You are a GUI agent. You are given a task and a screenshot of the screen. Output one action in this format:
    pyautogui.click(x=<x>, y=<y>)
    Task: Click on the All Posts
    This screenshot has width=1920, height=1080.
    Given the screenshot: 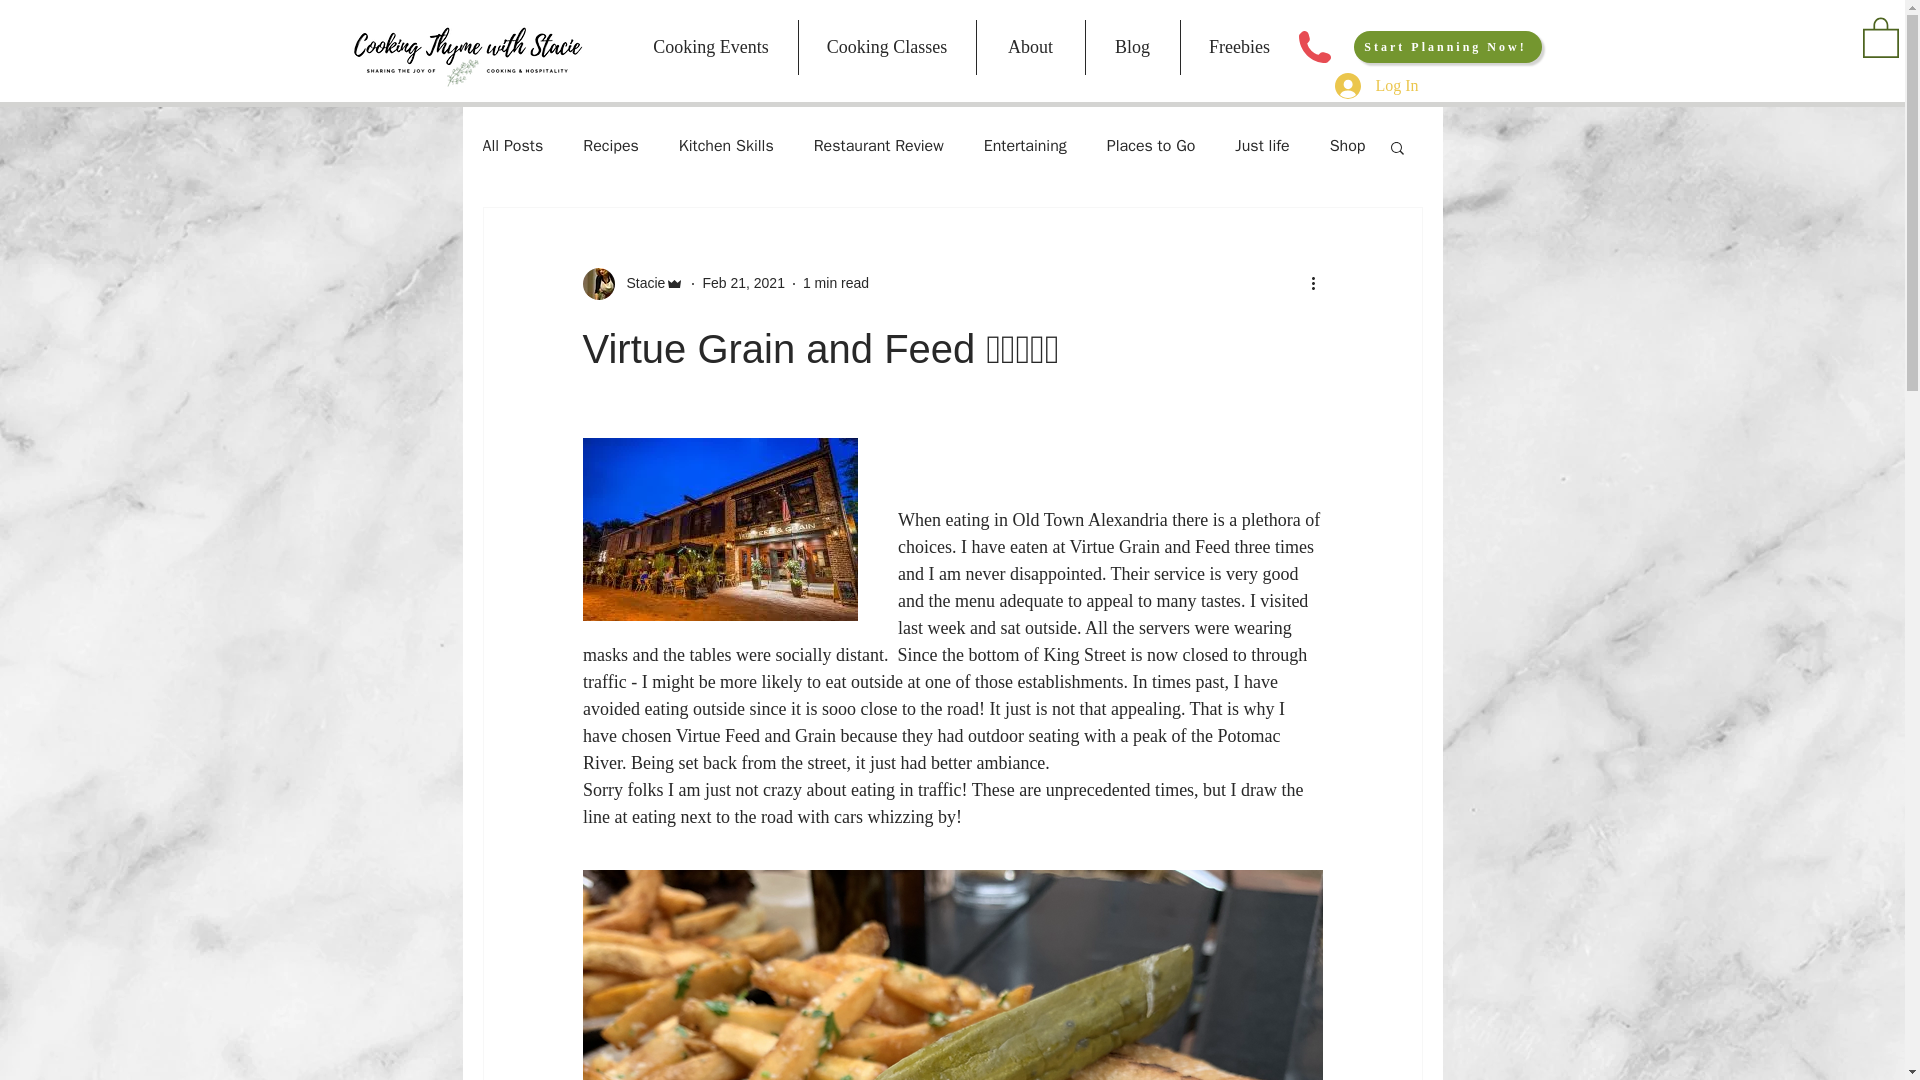 What is the action you would take?
    pyautogui.click(x=512, y=146)
    